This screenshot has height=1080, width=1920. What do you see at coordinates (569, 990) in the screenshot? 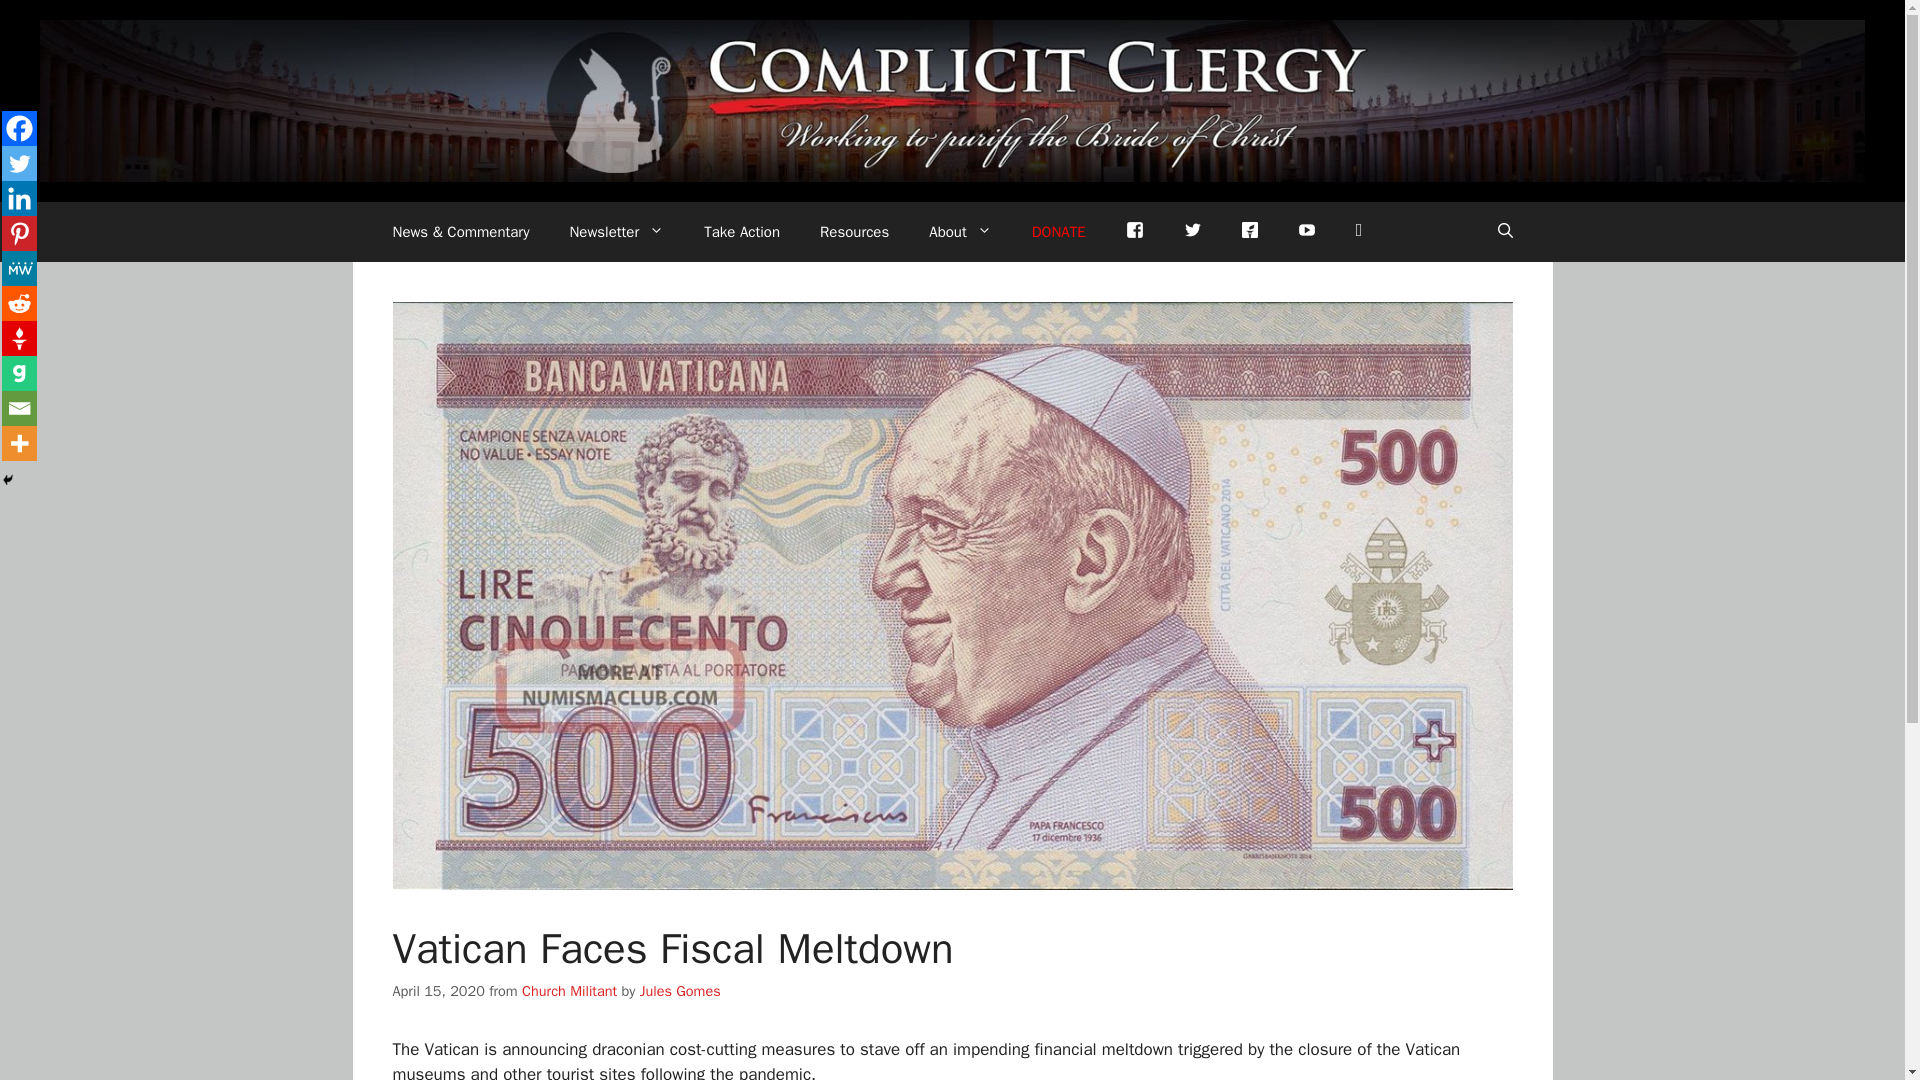
I see `Church Militant` at bounding box center [569, 990].